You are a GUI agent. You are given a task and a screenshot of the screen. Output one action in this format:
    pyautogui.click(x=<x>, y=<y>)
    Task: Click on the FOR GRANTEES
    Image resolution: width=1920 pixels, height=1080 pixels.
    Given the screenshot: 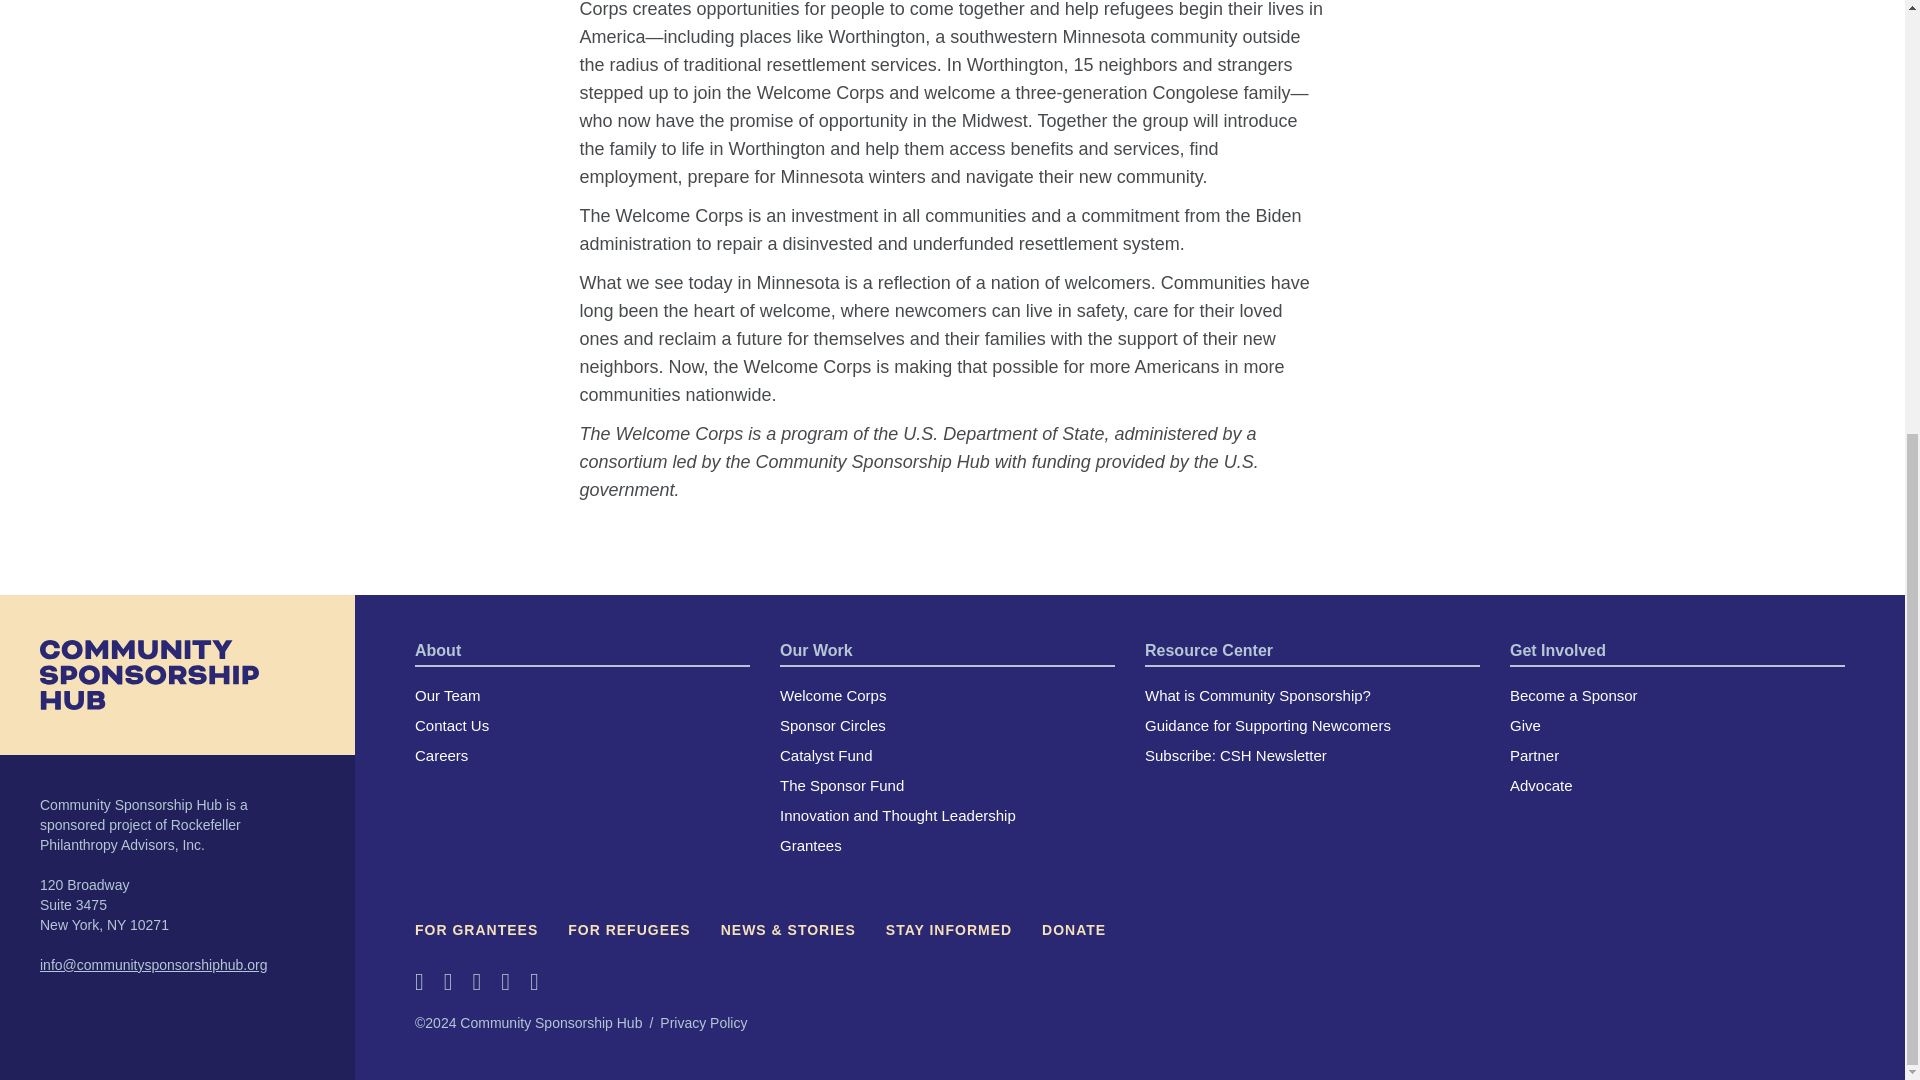 What is the action you would take?
    pyautogui.click(x=476, y=930)
    